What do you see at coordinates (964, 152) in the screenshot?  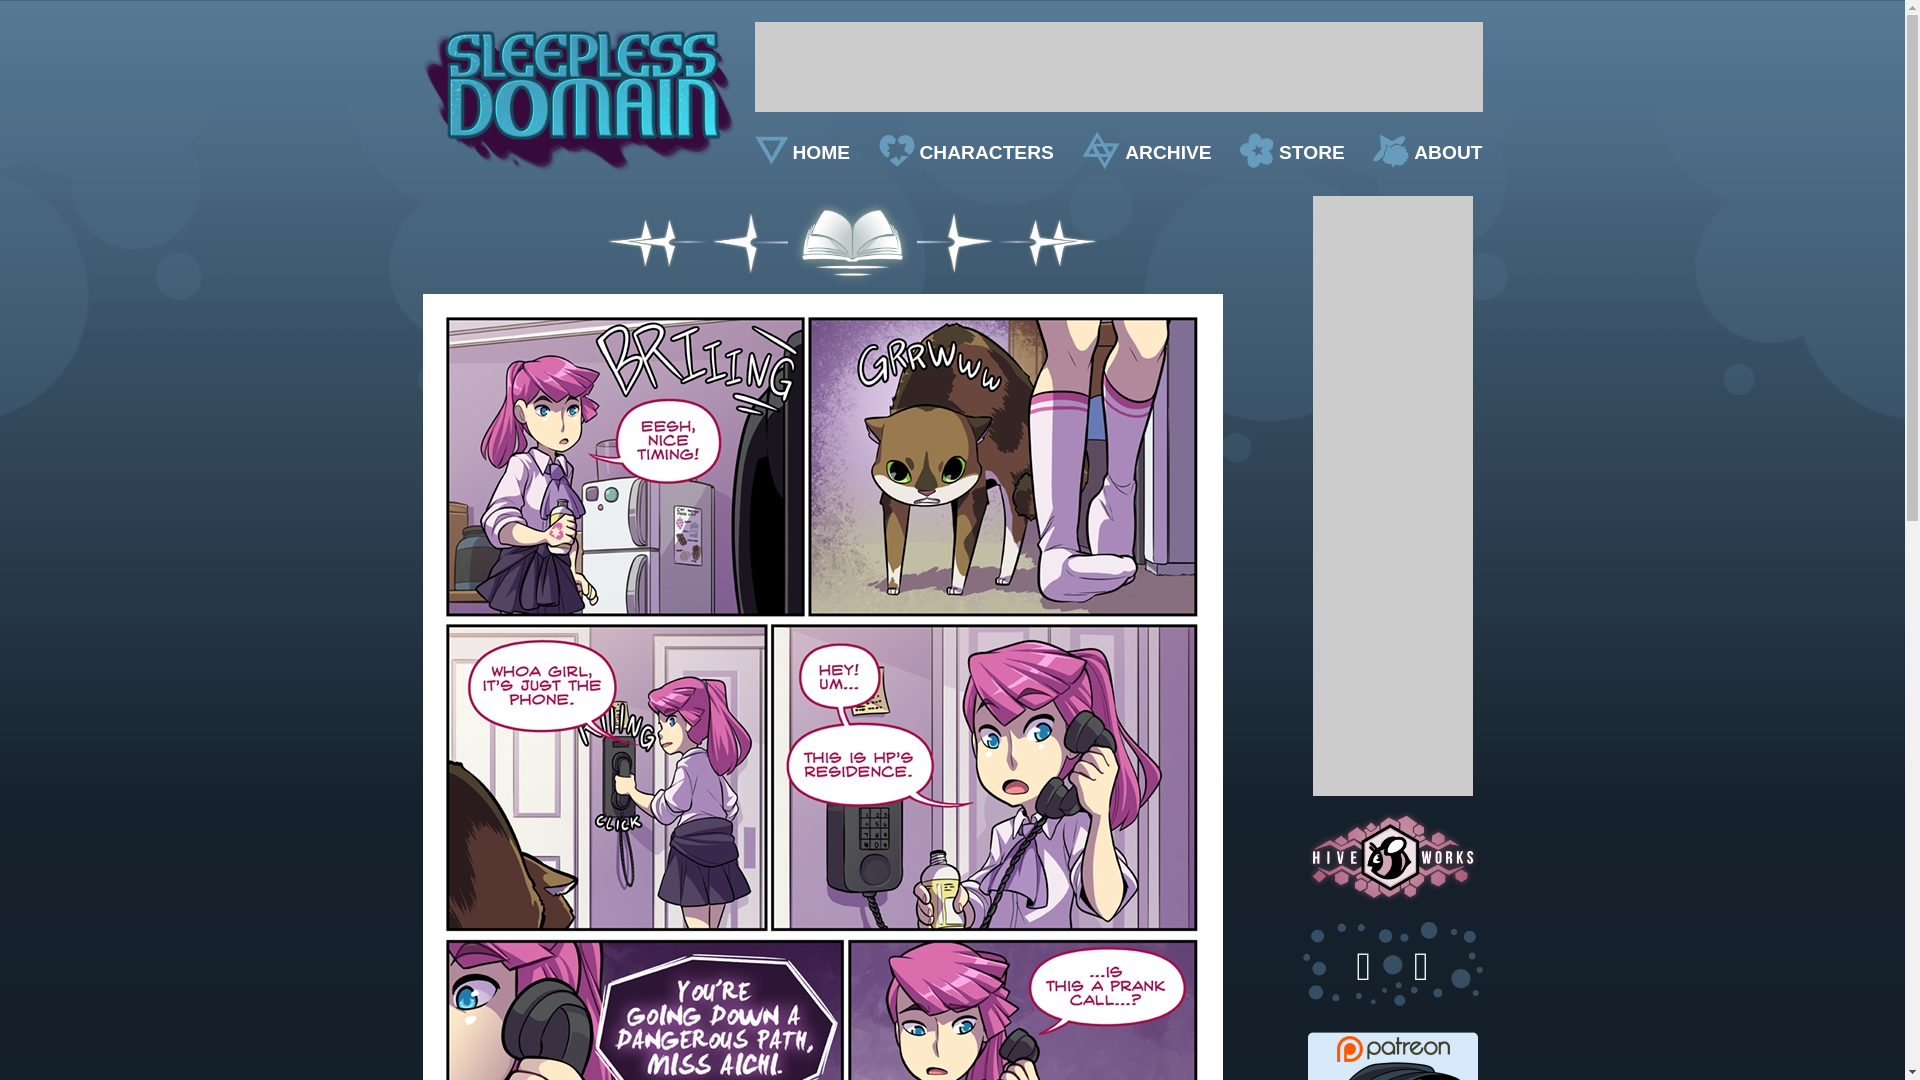 I see `CHARACTERS` at bounding box center [964, 152].